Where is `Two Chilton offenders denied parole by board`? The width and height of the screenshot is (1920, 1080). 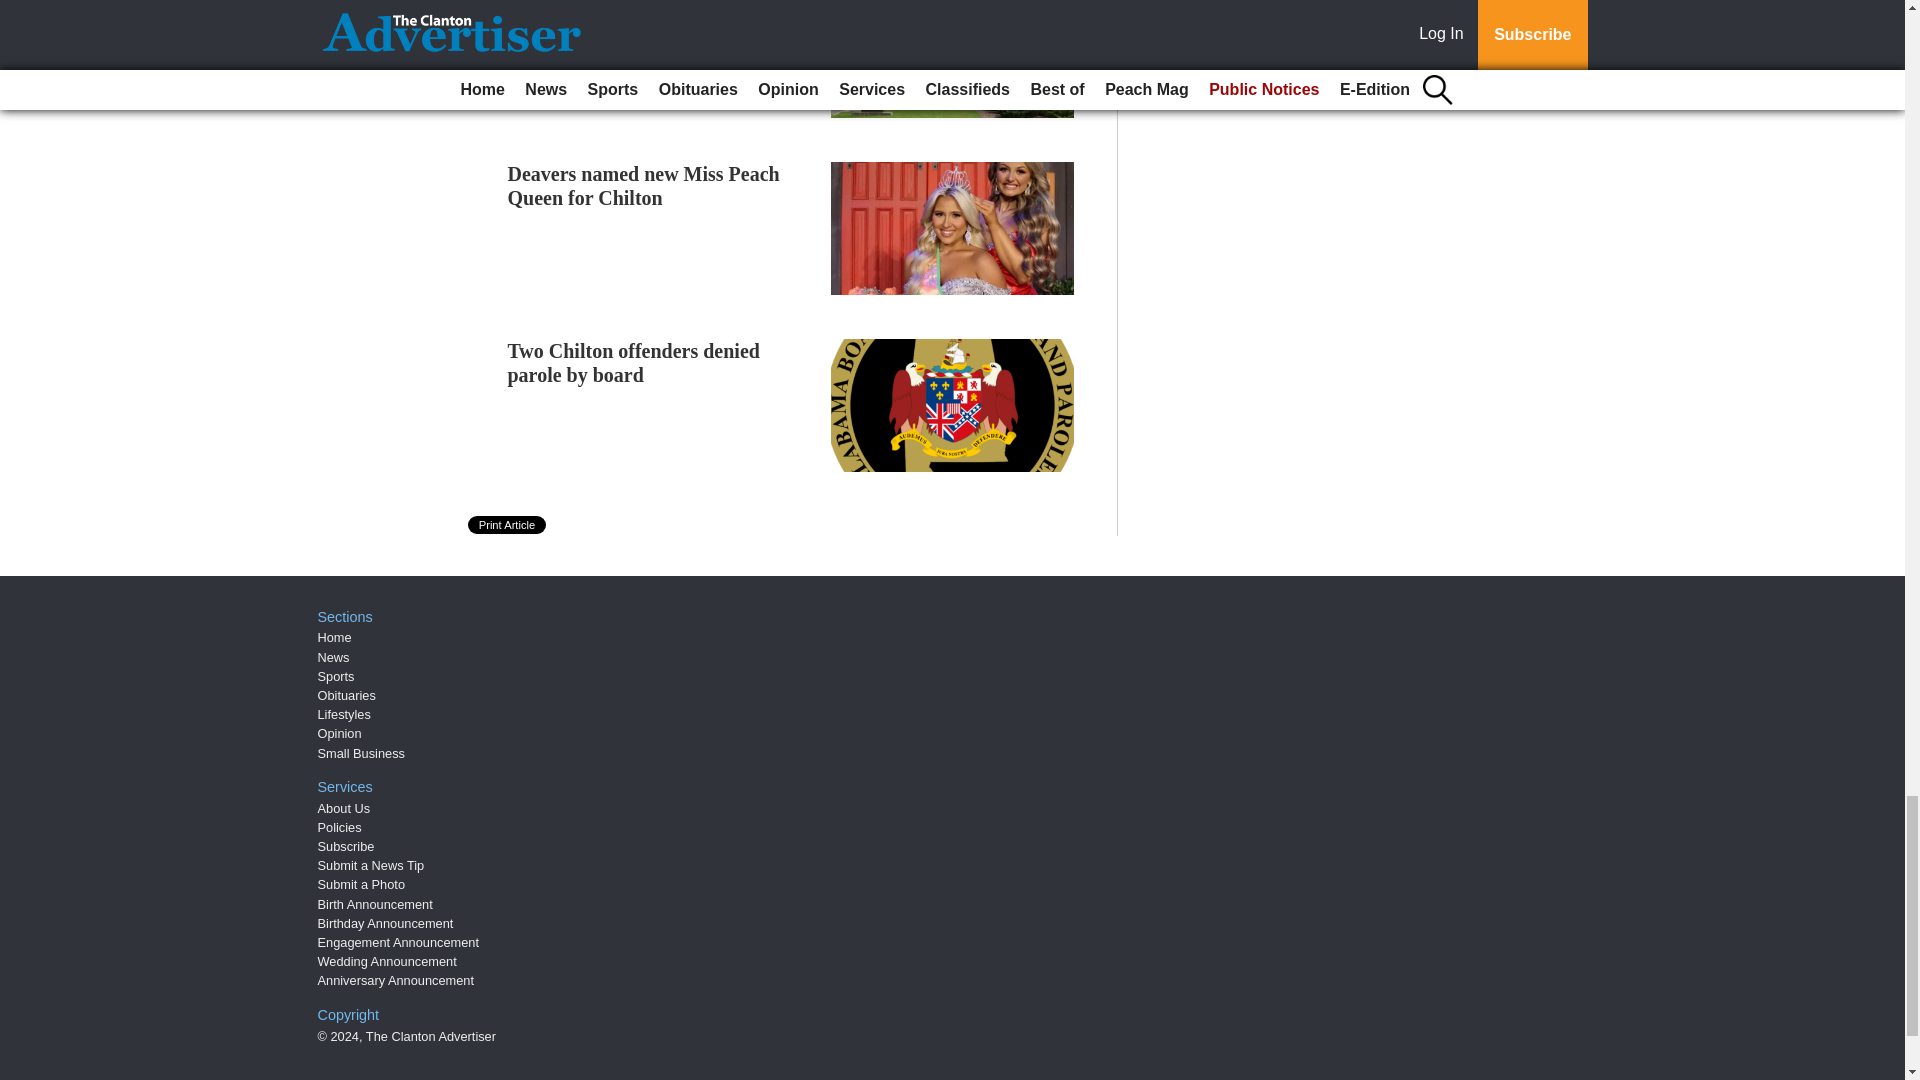
Two Chilton offenders denied parole by board is located at coordinates (634, 362).